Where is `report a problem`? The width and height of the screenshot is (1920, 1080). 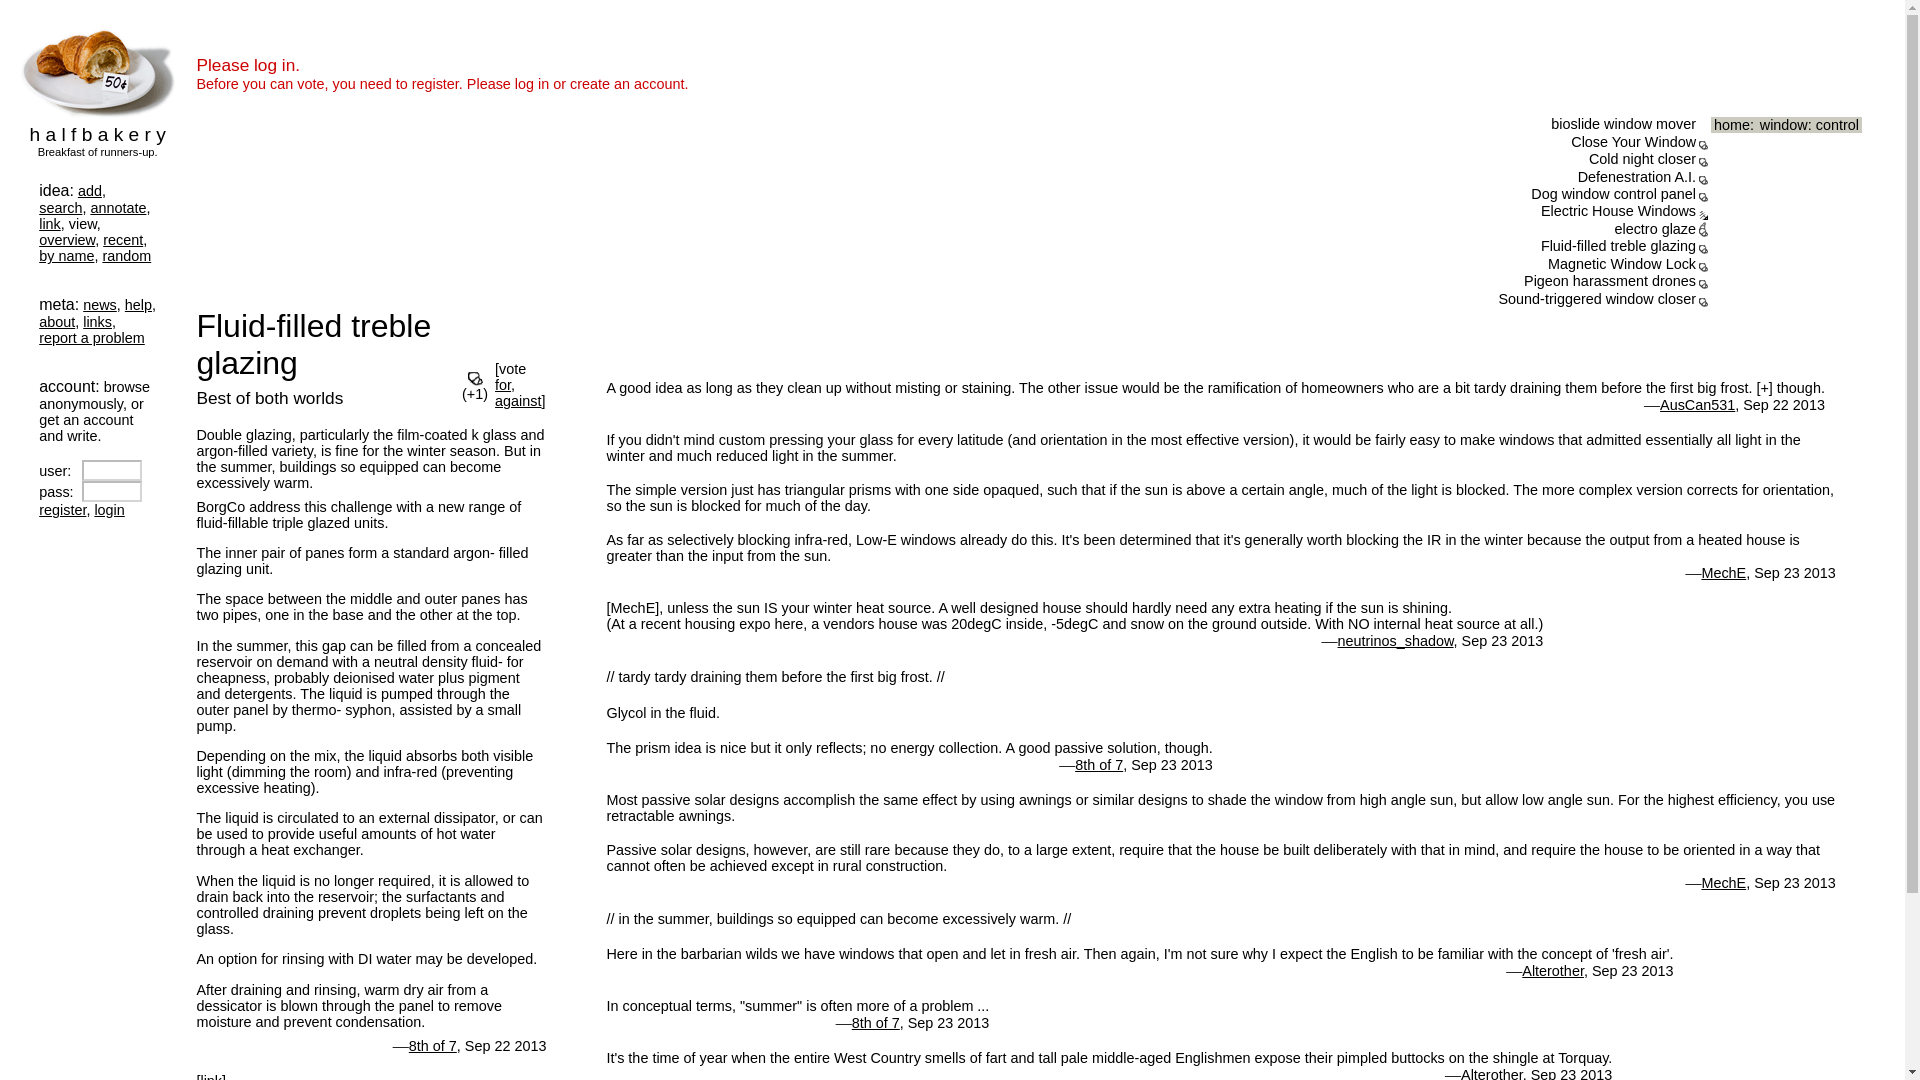 report a problem is located at coordinates (92, 338).